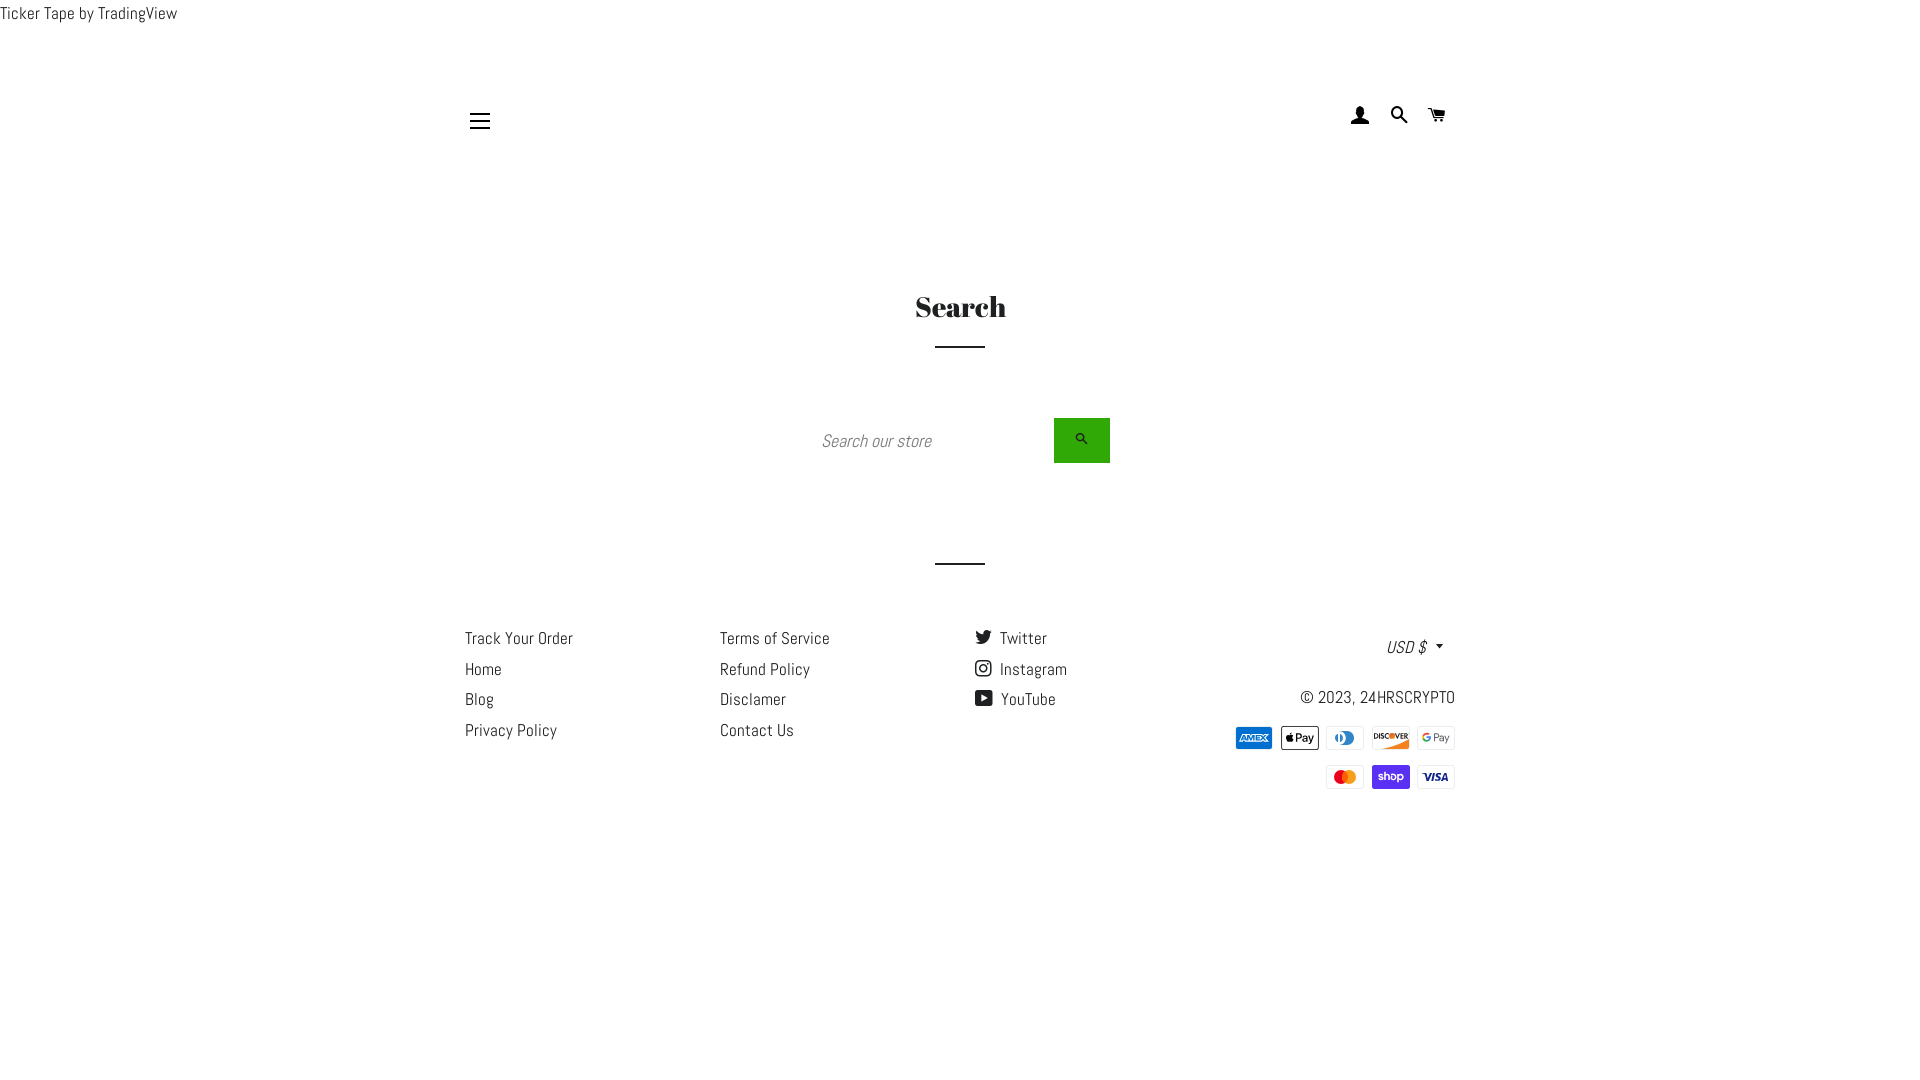 Image resolution: width=1920 pixels, height=1080 pixels. I want to click on Privacy Policy, so click(511, 730).